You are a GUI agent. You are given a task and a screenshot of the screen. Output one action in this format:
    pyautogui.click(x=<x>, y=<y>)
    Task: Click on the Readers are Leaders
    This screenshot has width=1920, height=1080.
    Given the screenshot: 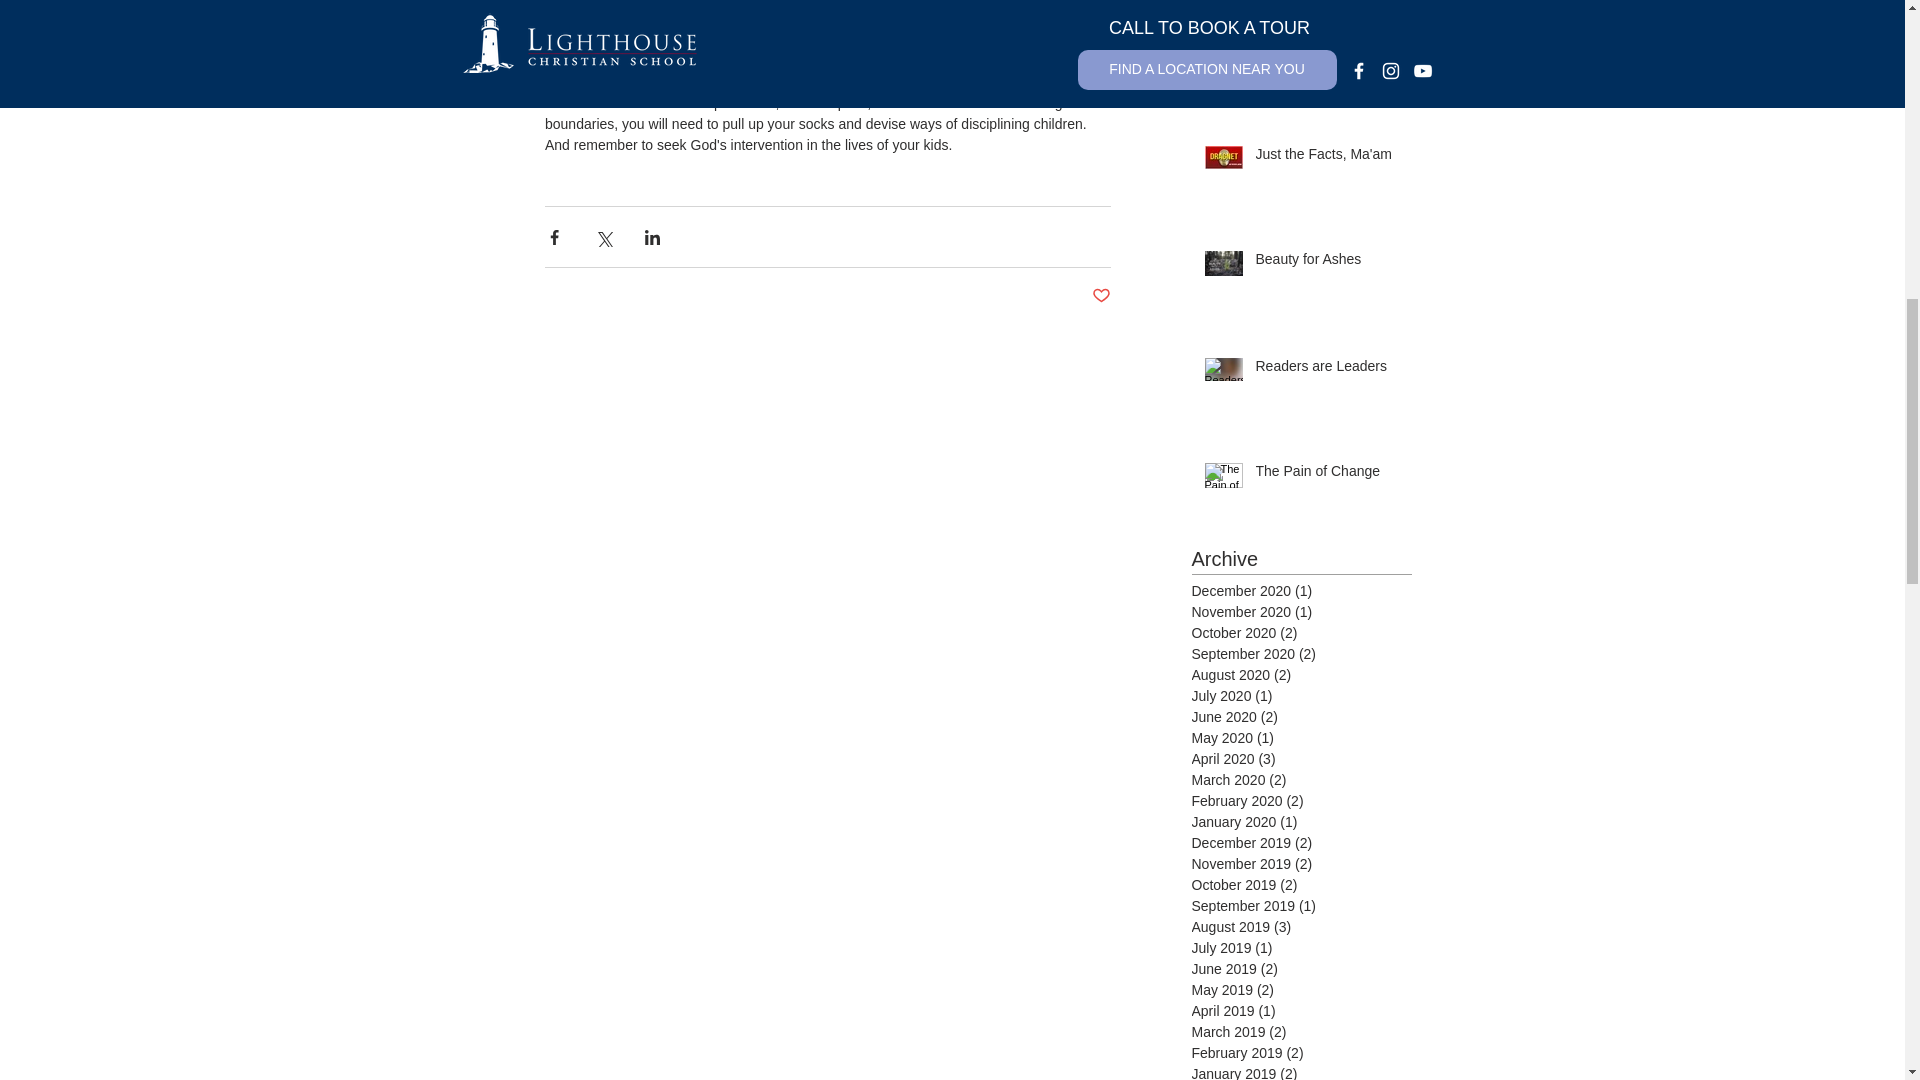 What is the action you would take?
    pyautogui.click(x=1327, y=370)
    